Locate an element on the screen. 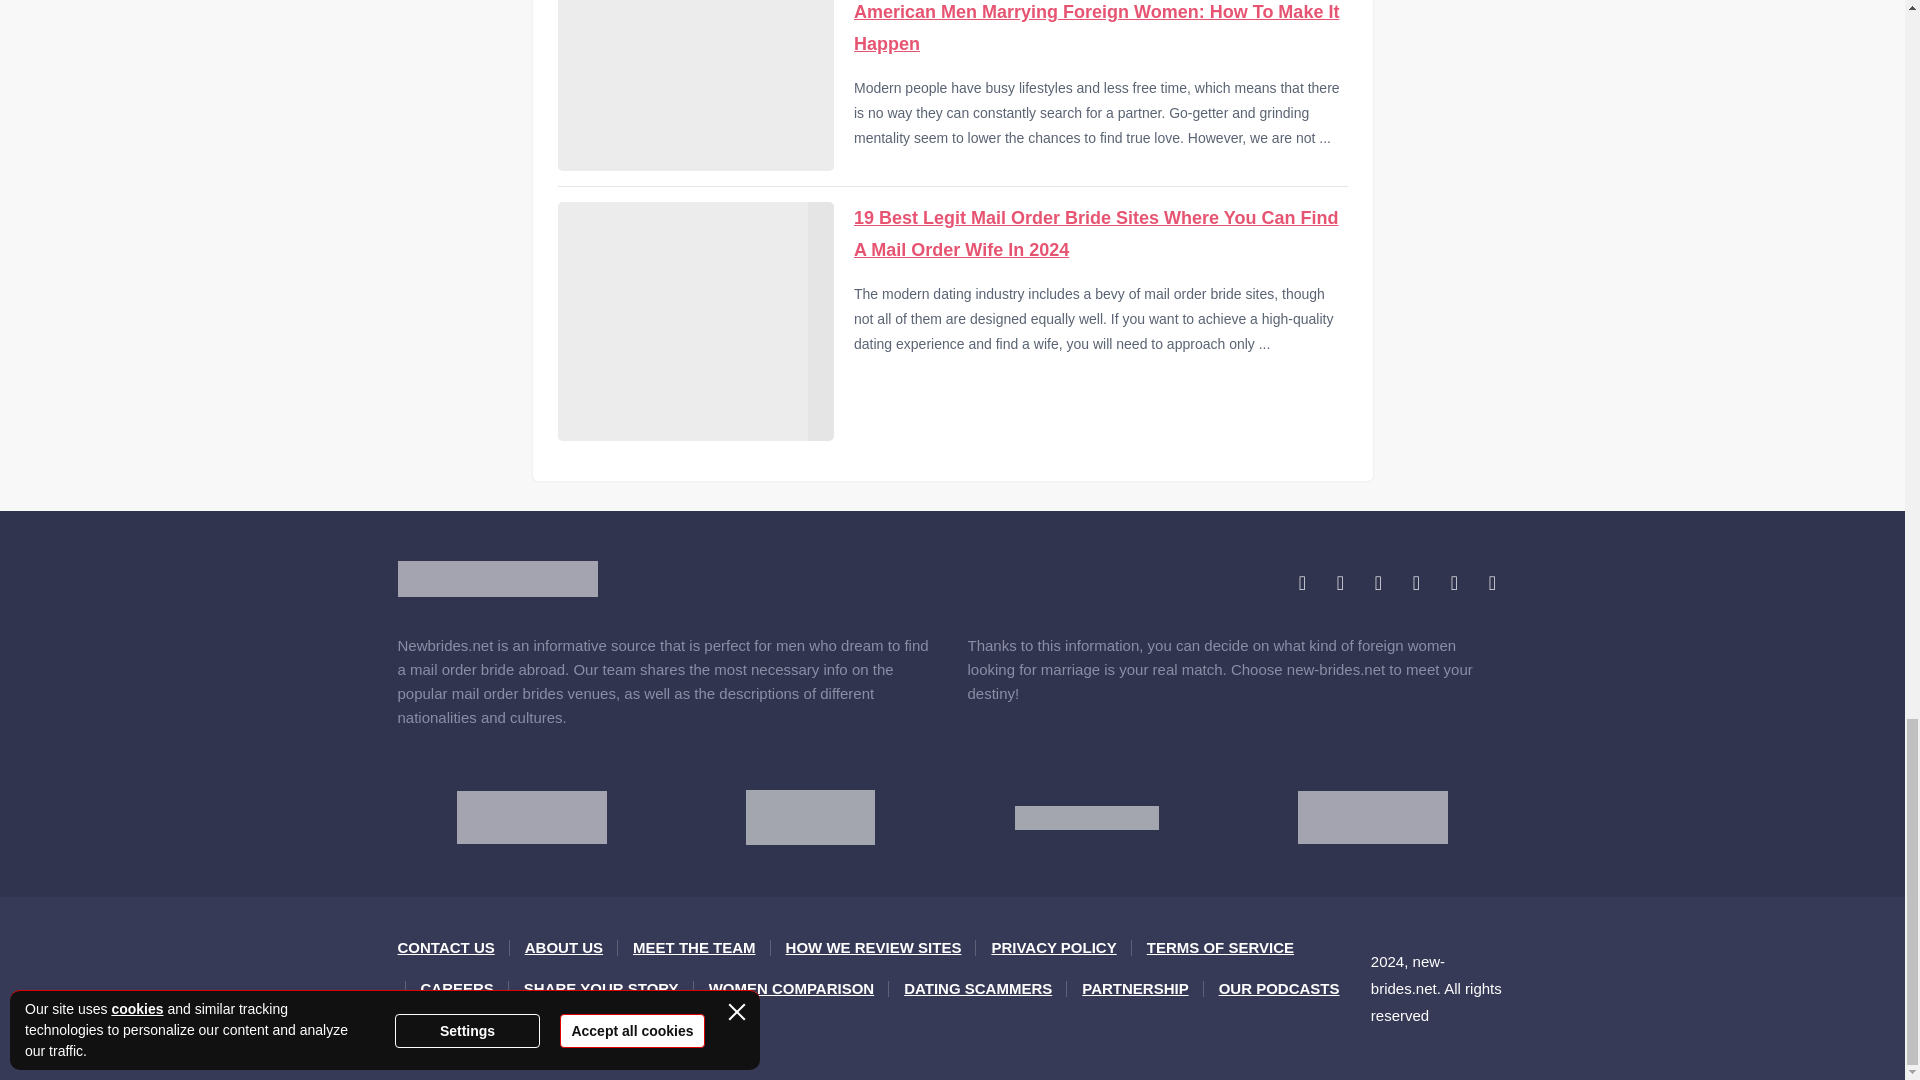 This screenshot has width=1920, height=1080. Follow us on Facebook is located at coordinates (1302, 583).